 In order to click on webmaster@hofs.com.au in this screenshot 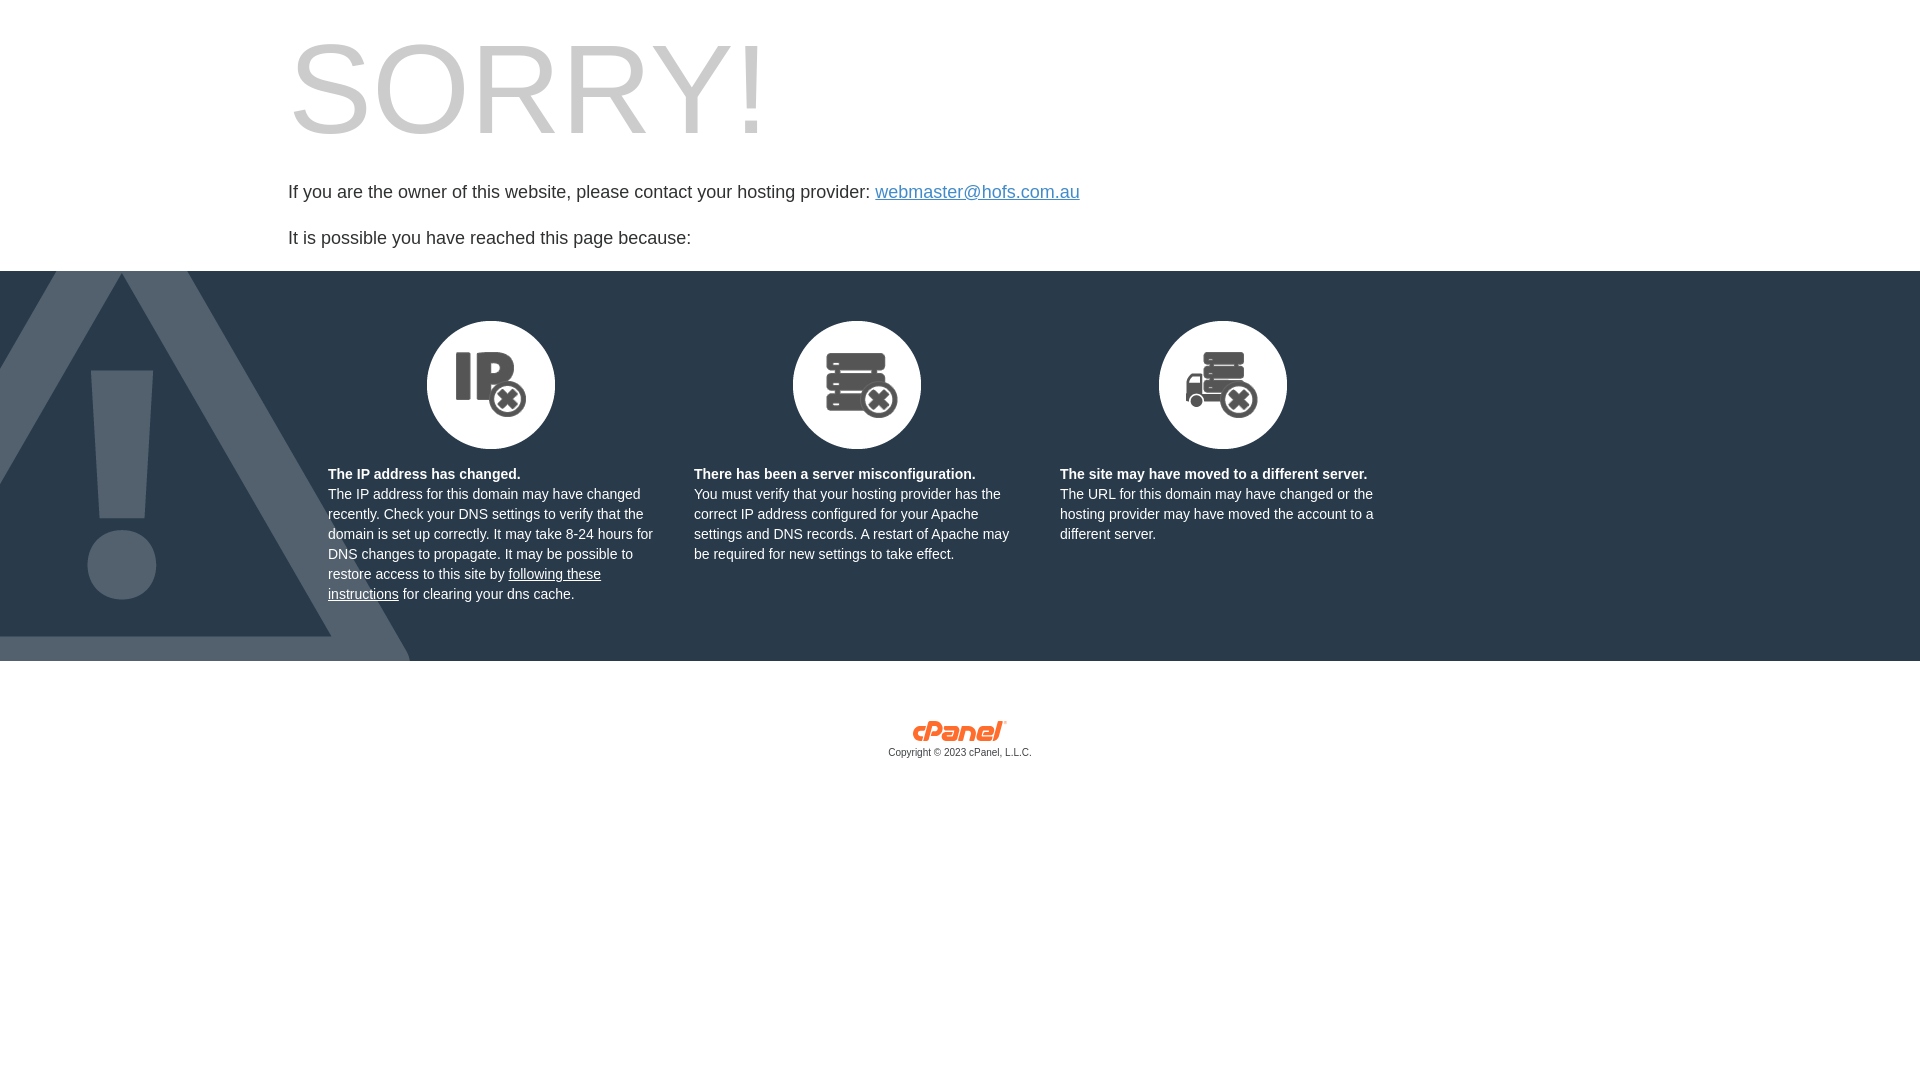, I will do `click(977, 192)`.